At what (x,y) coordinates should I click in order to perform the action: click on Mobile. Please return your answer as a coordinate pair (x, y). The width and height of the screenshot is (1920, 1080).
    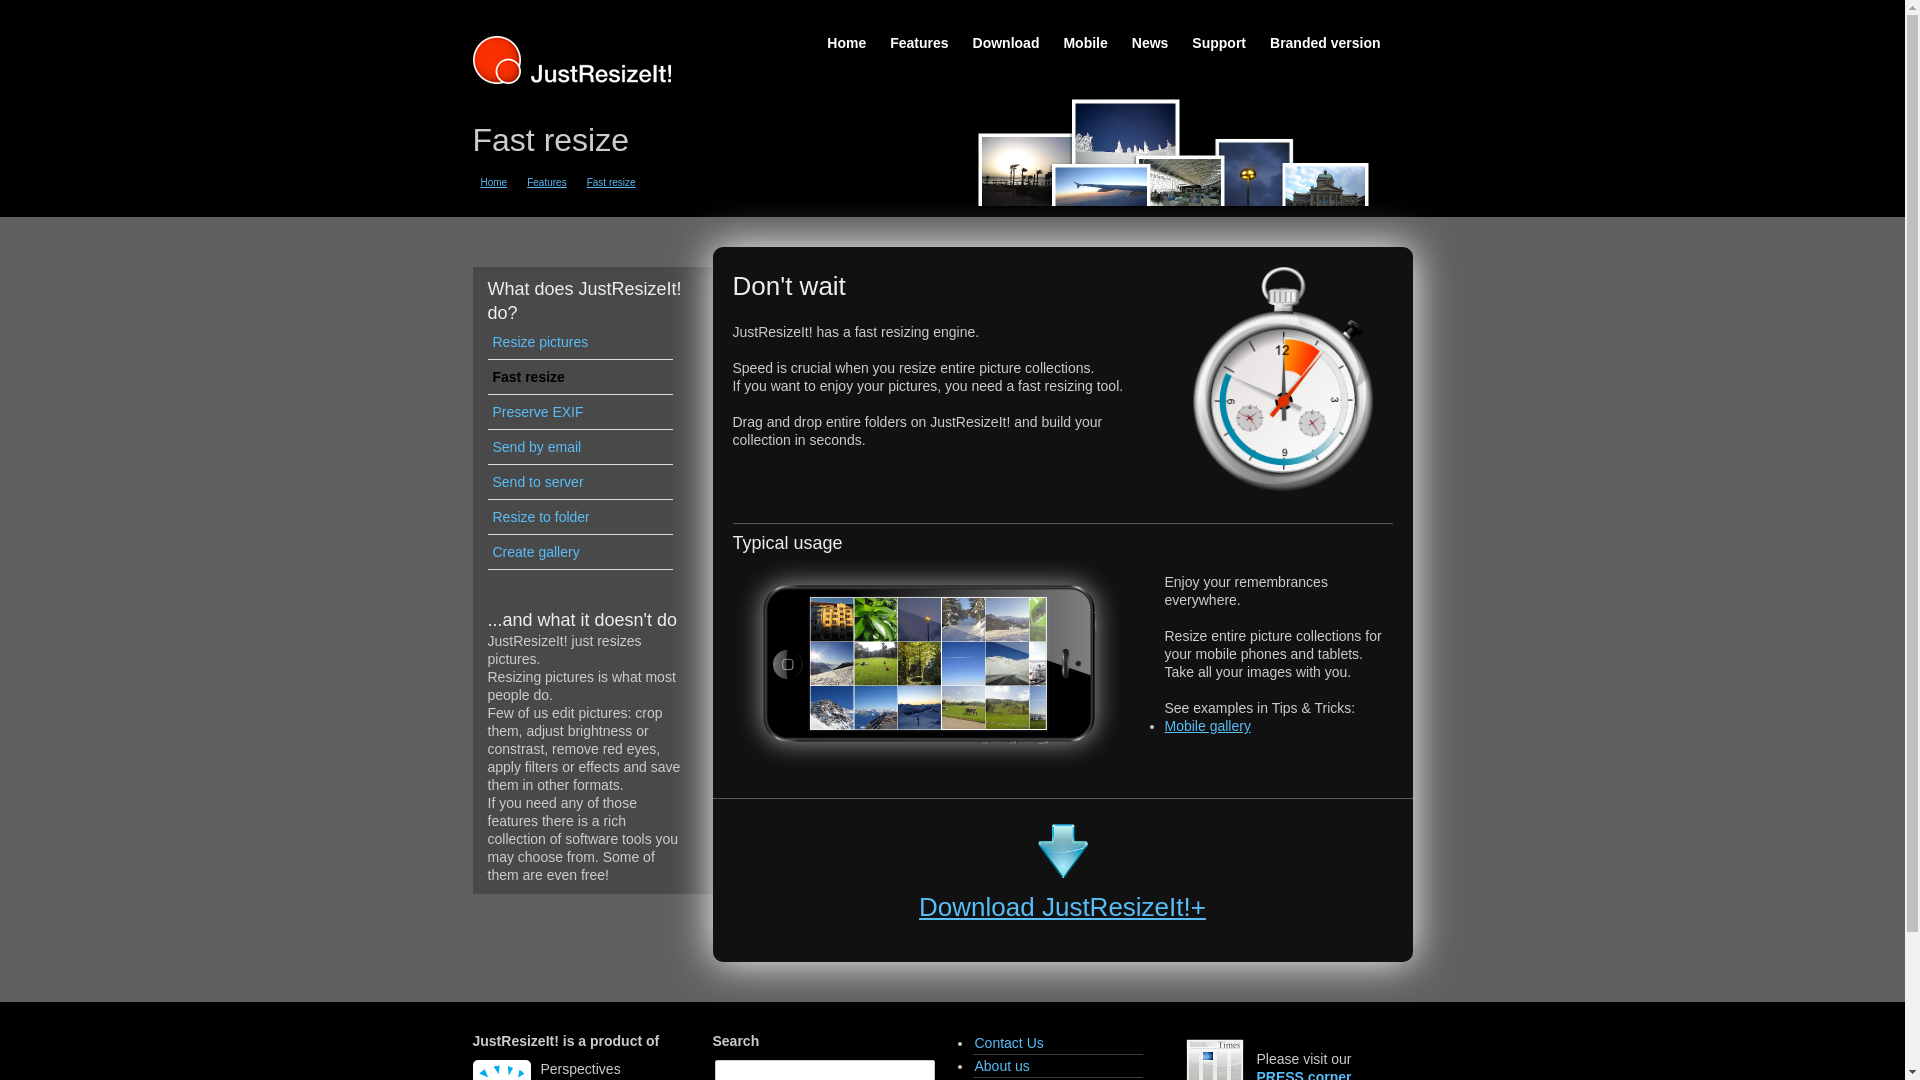
    Looking at the image, I should click on (1084, 42).